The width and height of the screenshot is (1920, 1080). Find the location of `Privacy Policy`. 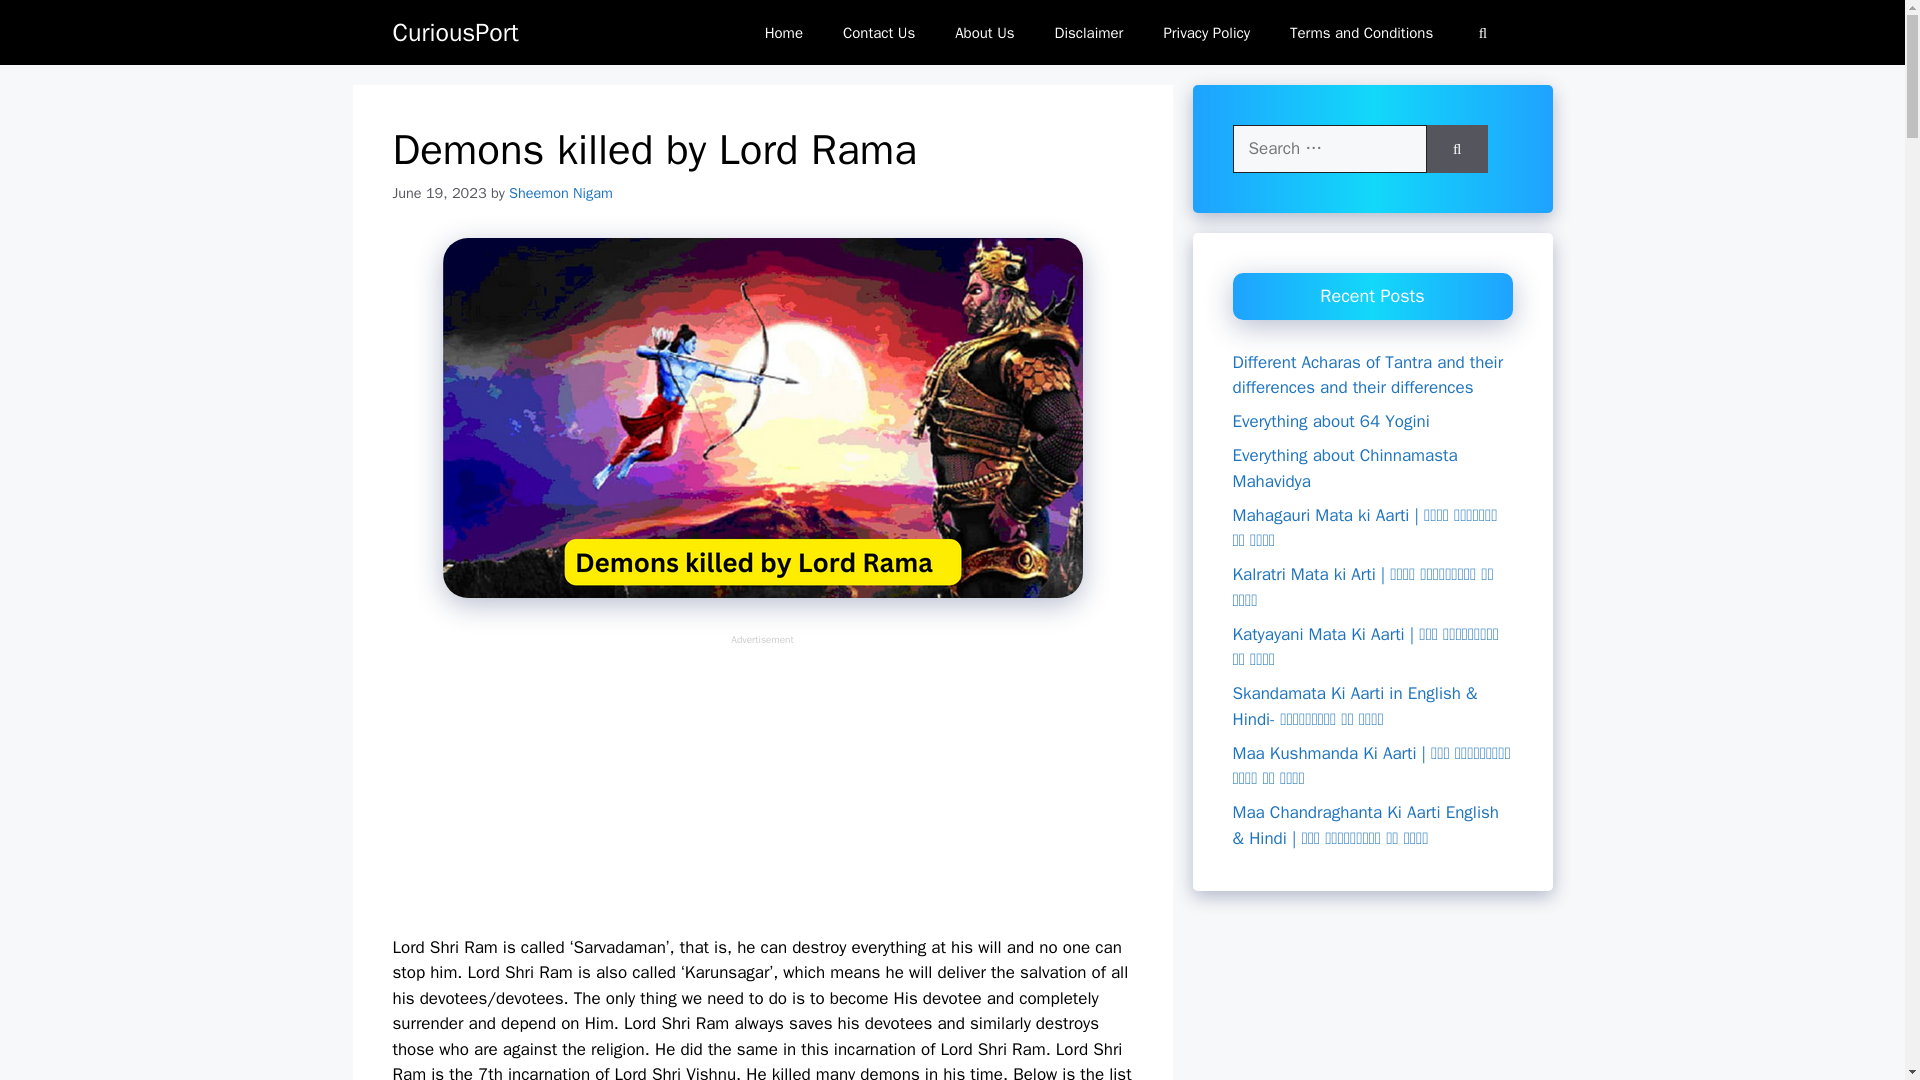

Privacy Policy is located at coordinates (1206, 32).